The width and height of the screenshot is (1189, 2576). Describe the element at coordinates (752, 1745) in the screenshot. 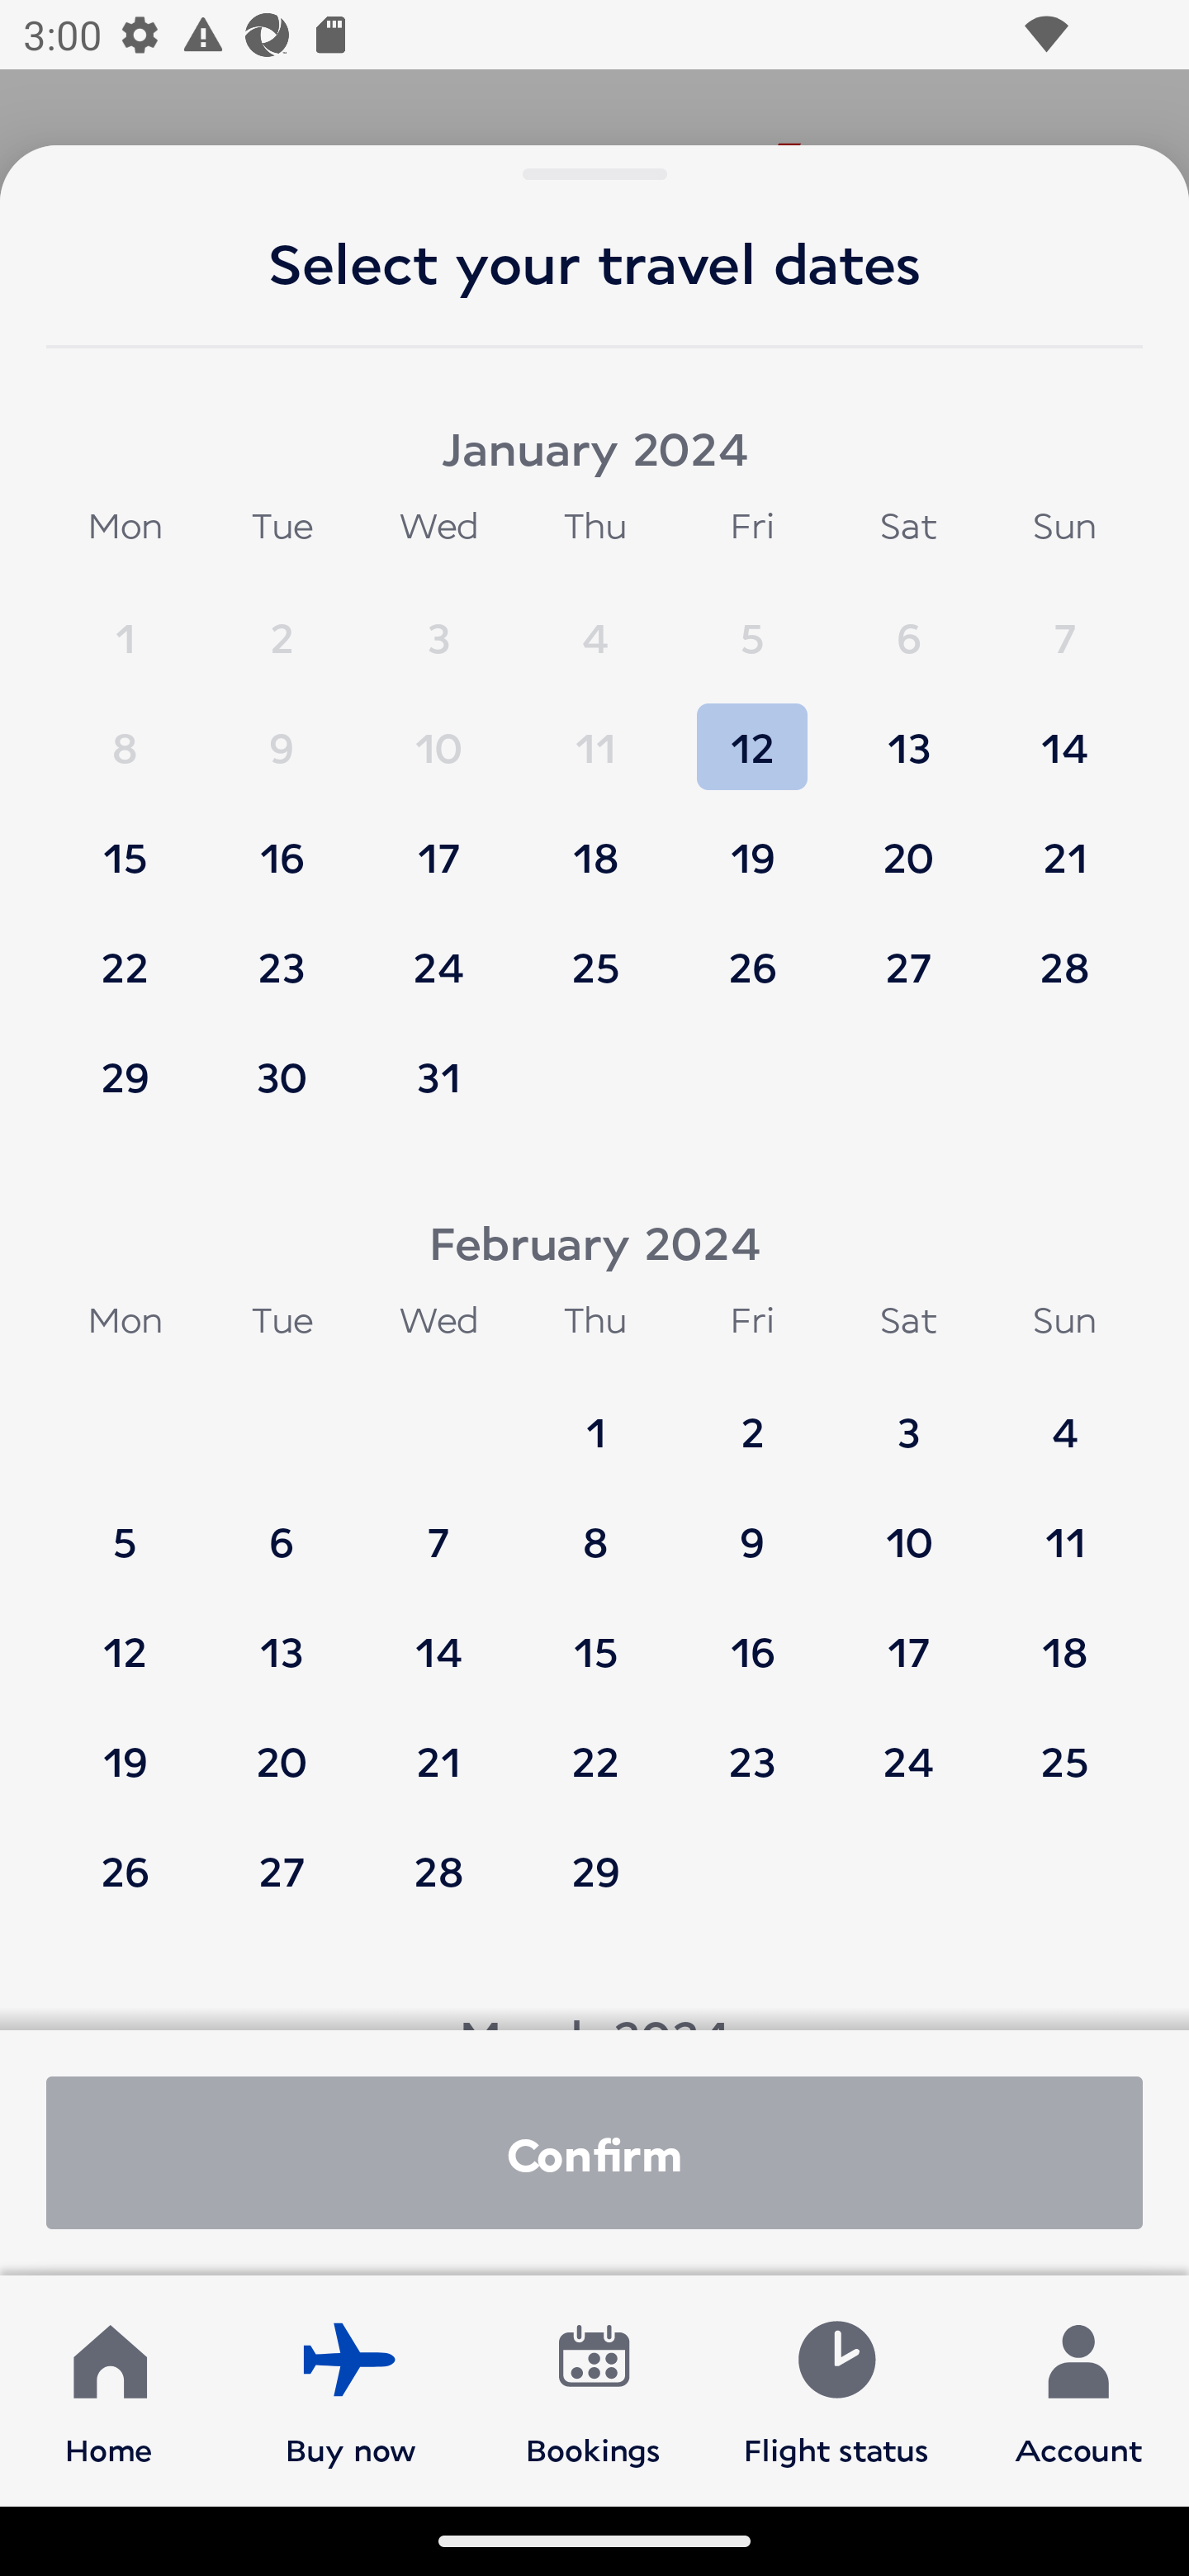

I see `23` at that location.